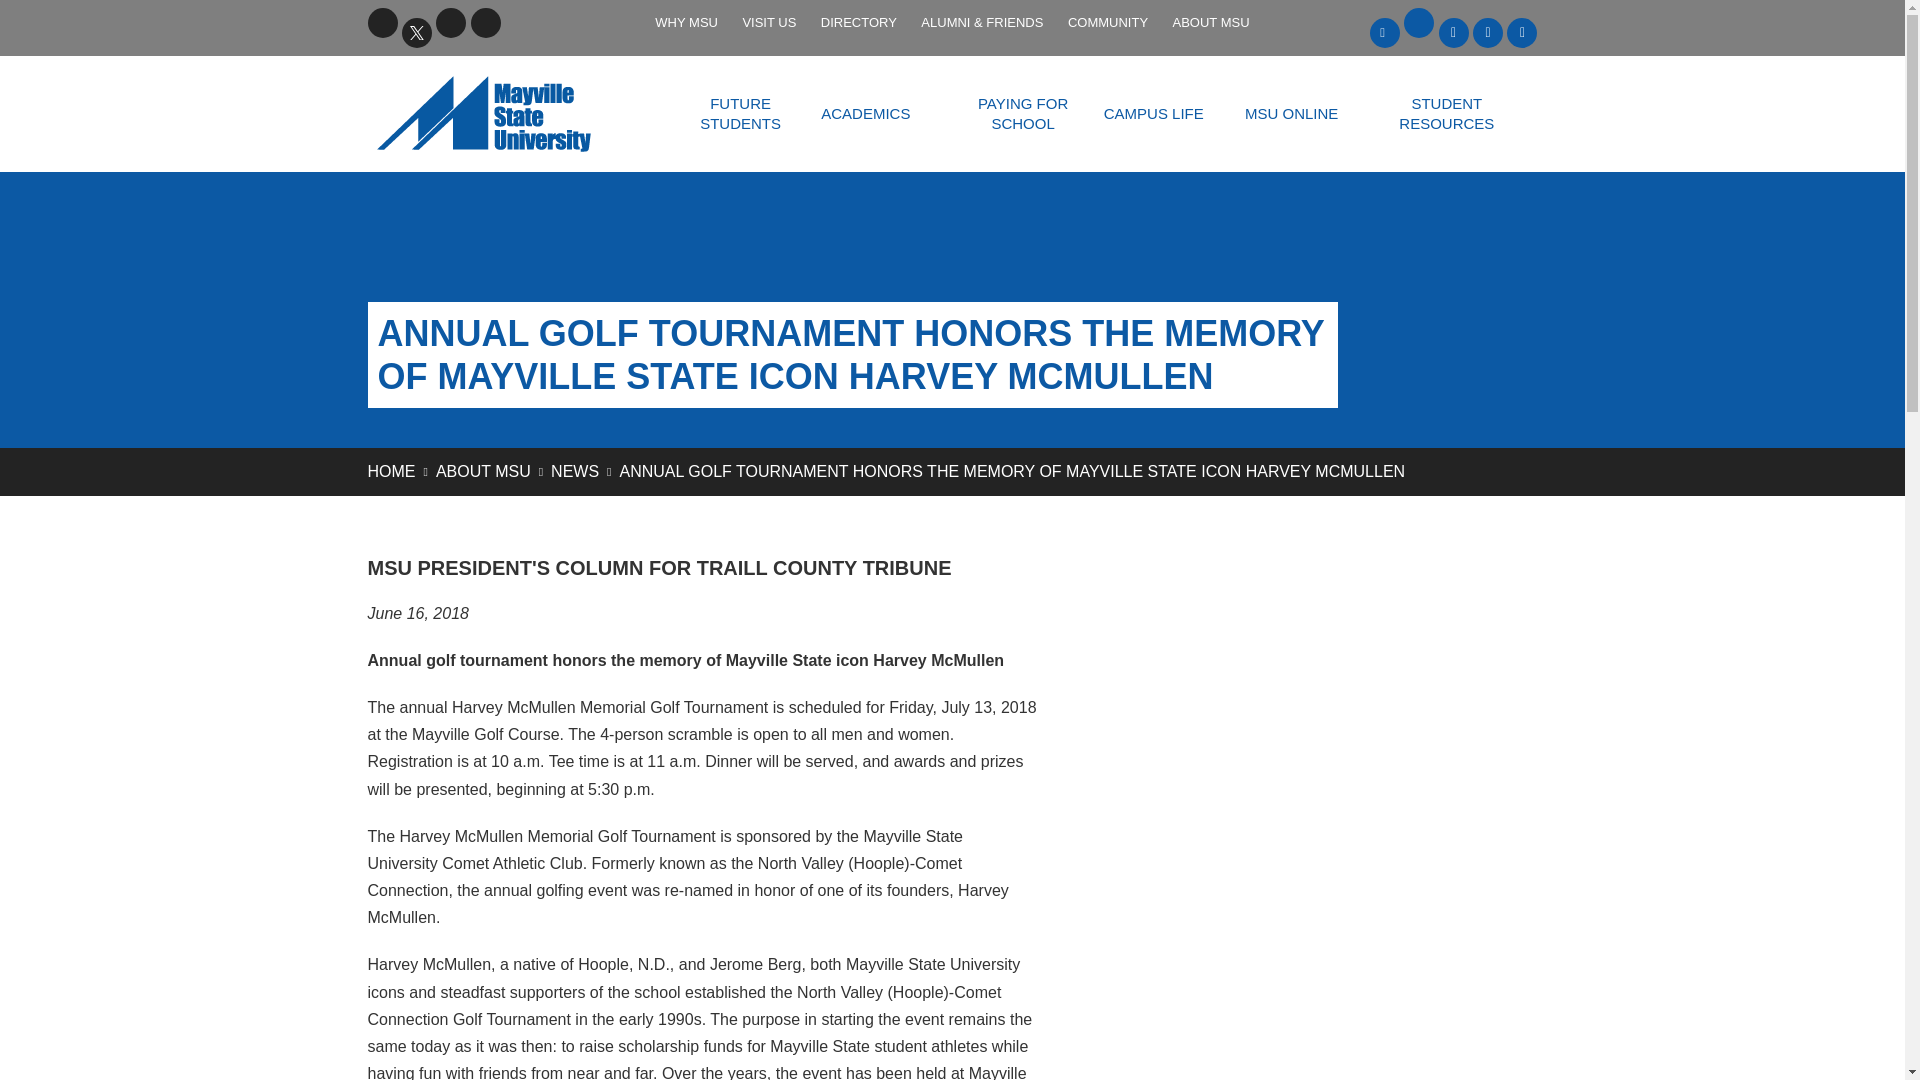  Describe the element at coordinates (686, 22) in the screenshot. I see `WHY MSU` at that location.